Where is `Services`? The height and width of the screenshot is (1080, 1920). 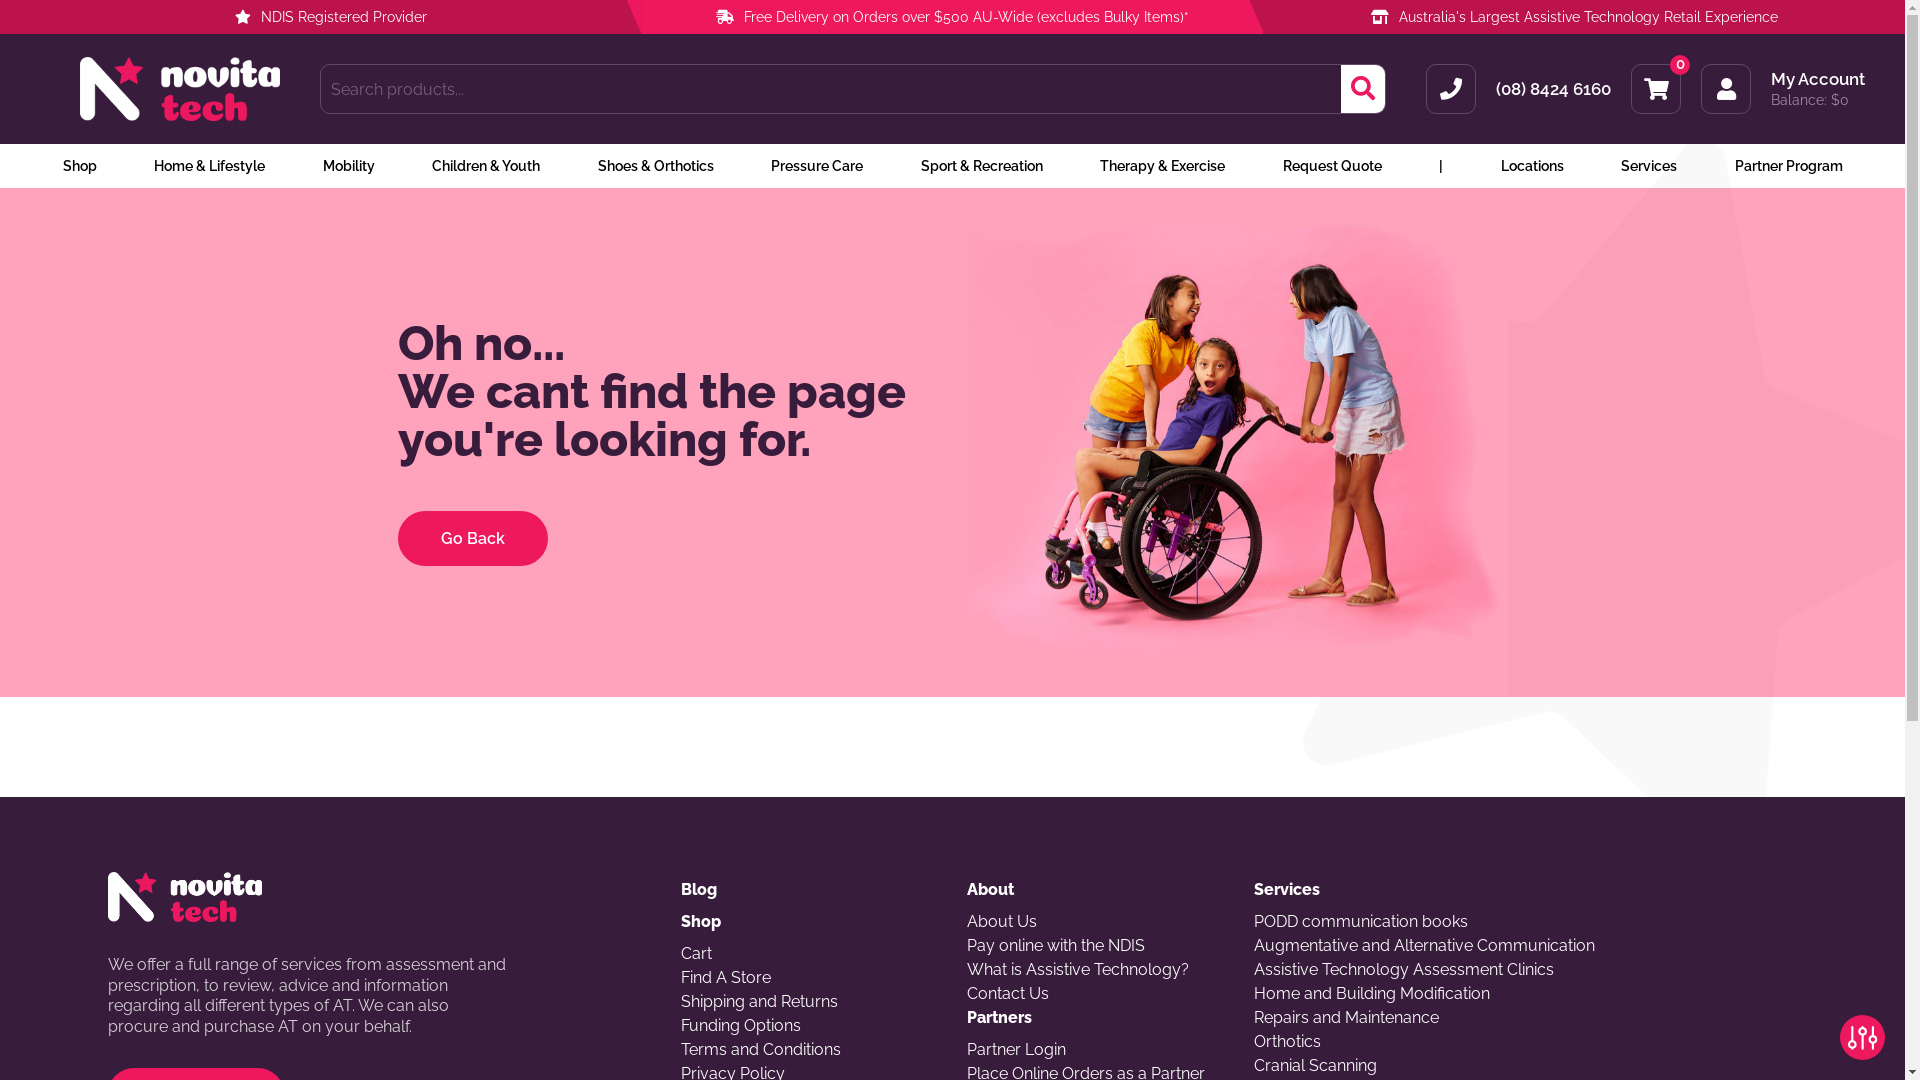 Services is located at coordinates (1526, 890).